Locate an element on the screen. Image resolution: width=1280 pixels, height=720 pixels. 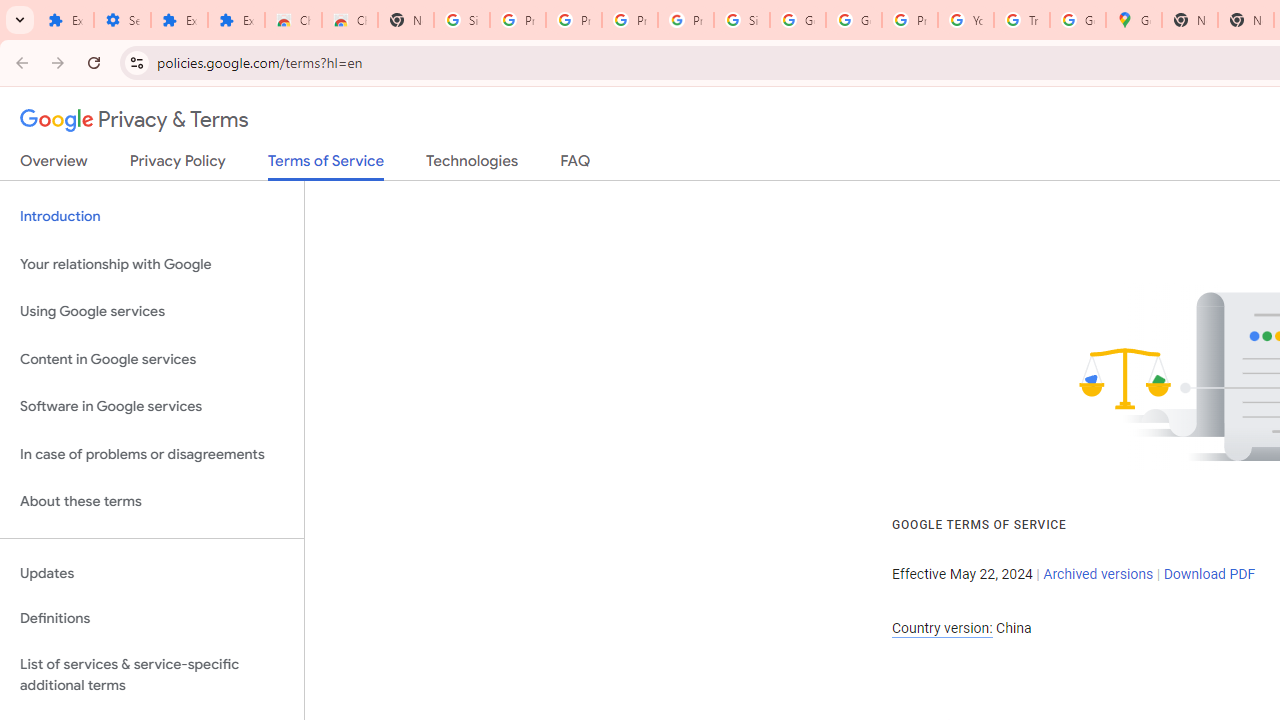
Extensions is located at coordinates (236, 20).